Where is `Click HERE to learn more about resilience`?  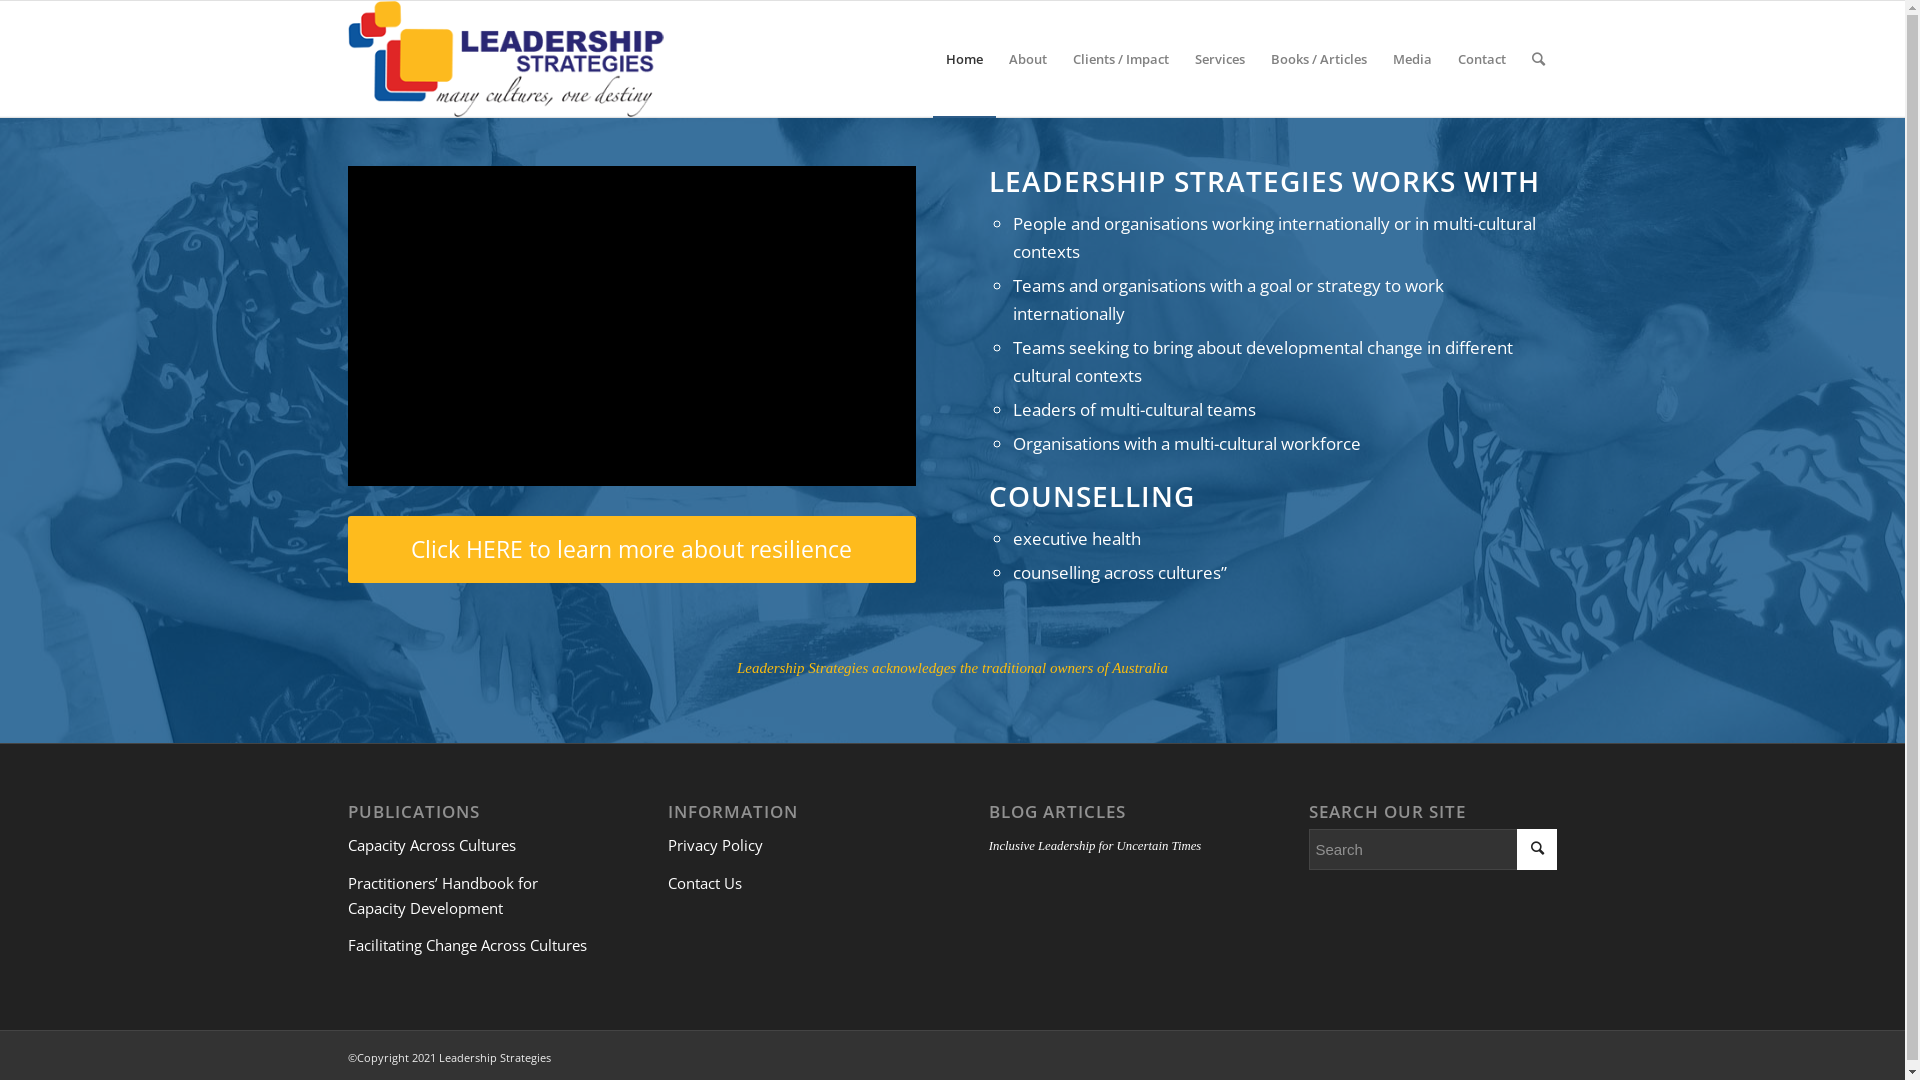
Click HERE to learn more about resilience is located at coordinates (632, 550).